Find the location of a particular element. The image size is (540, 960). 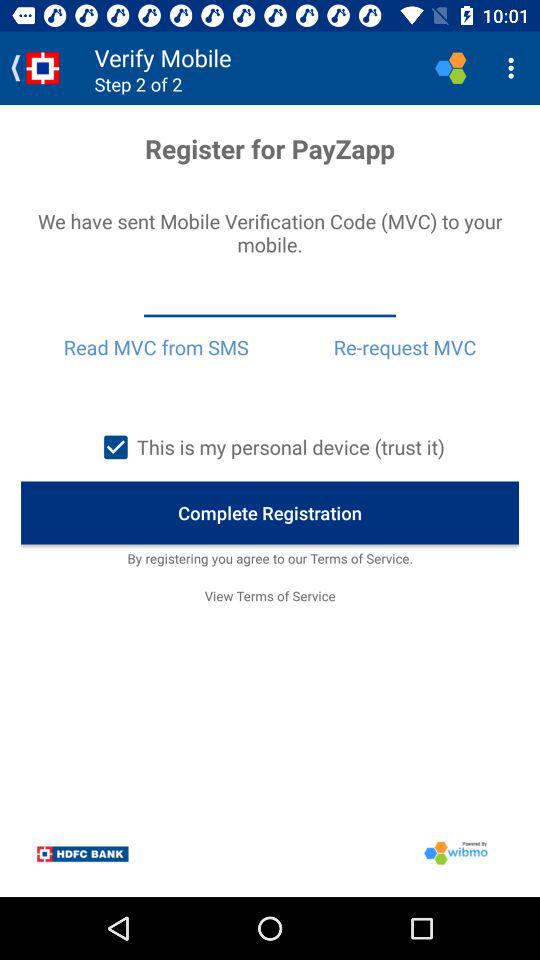

choose icon to the left of the re-request mvc item is located at coordinates (156, 347).